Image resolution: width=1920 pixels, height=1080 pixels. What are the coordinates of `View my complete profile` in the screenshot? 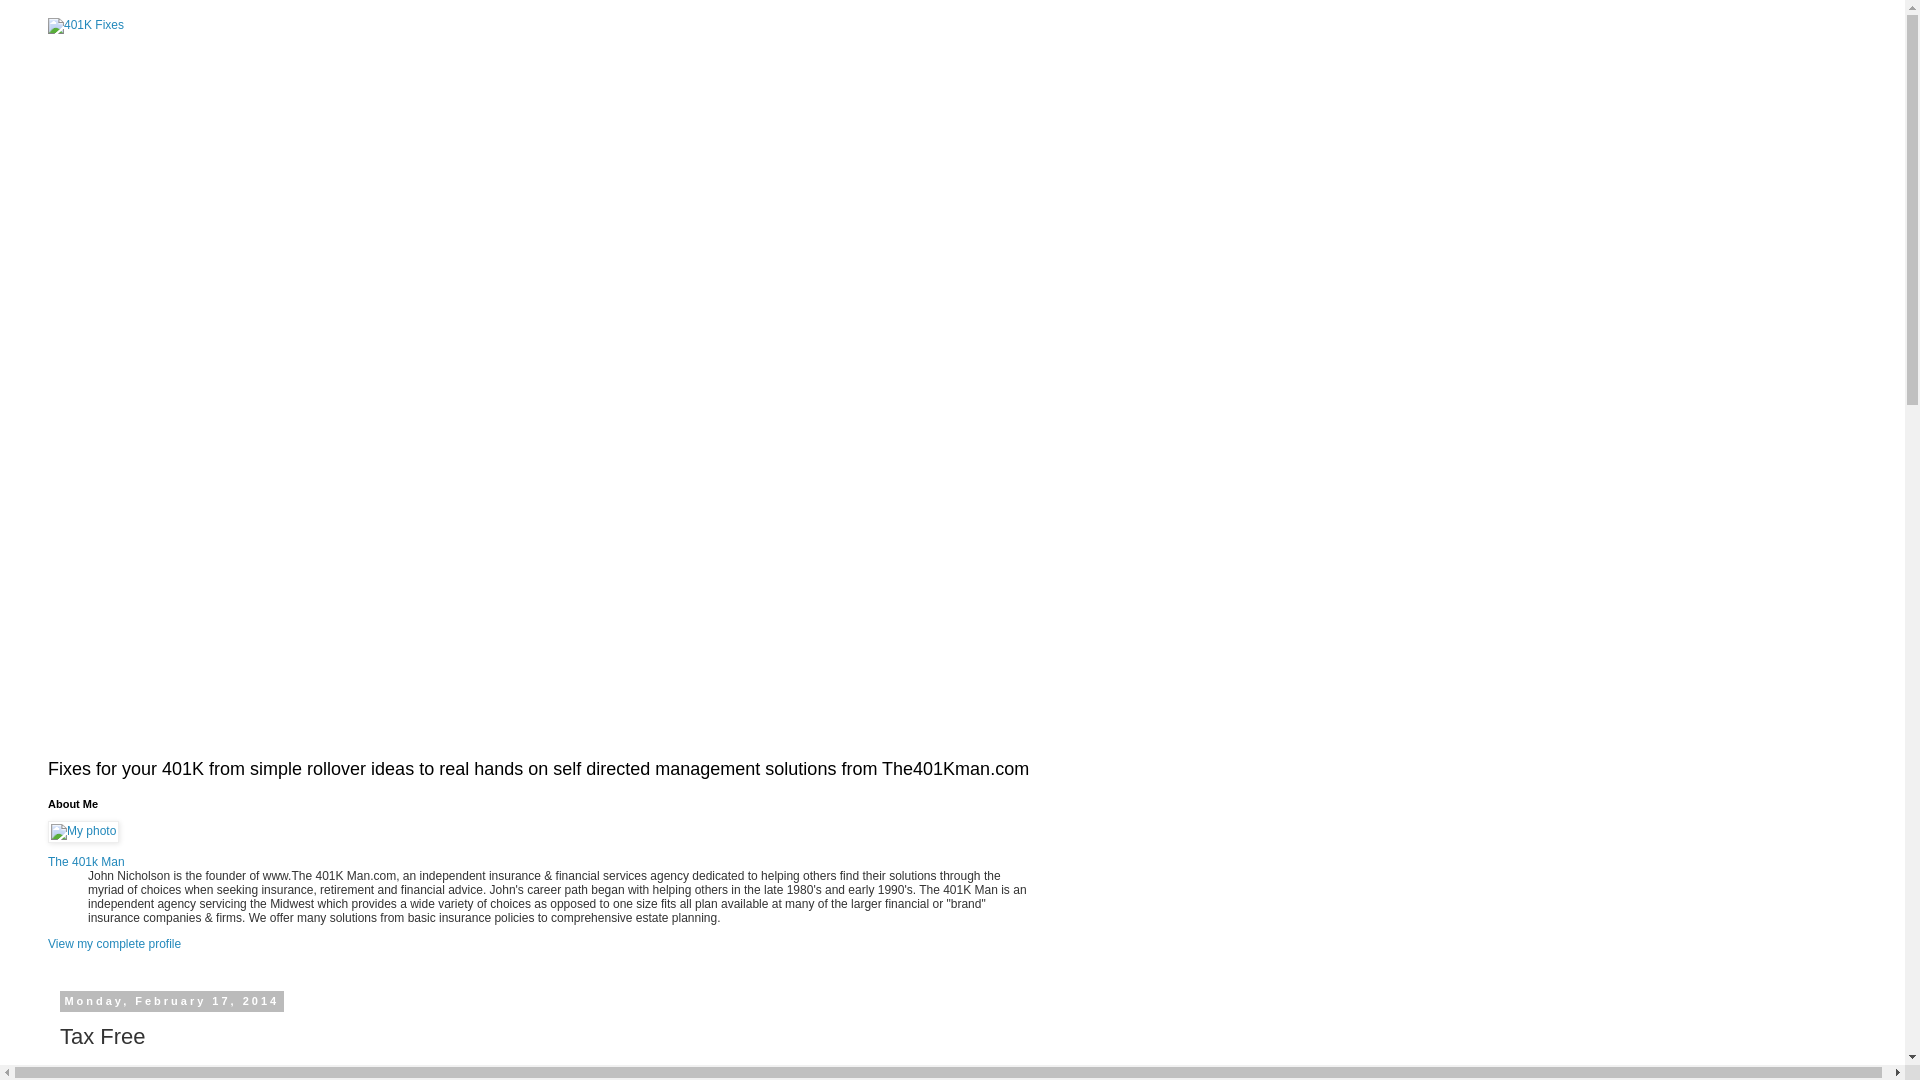 It's located at (114, 944).